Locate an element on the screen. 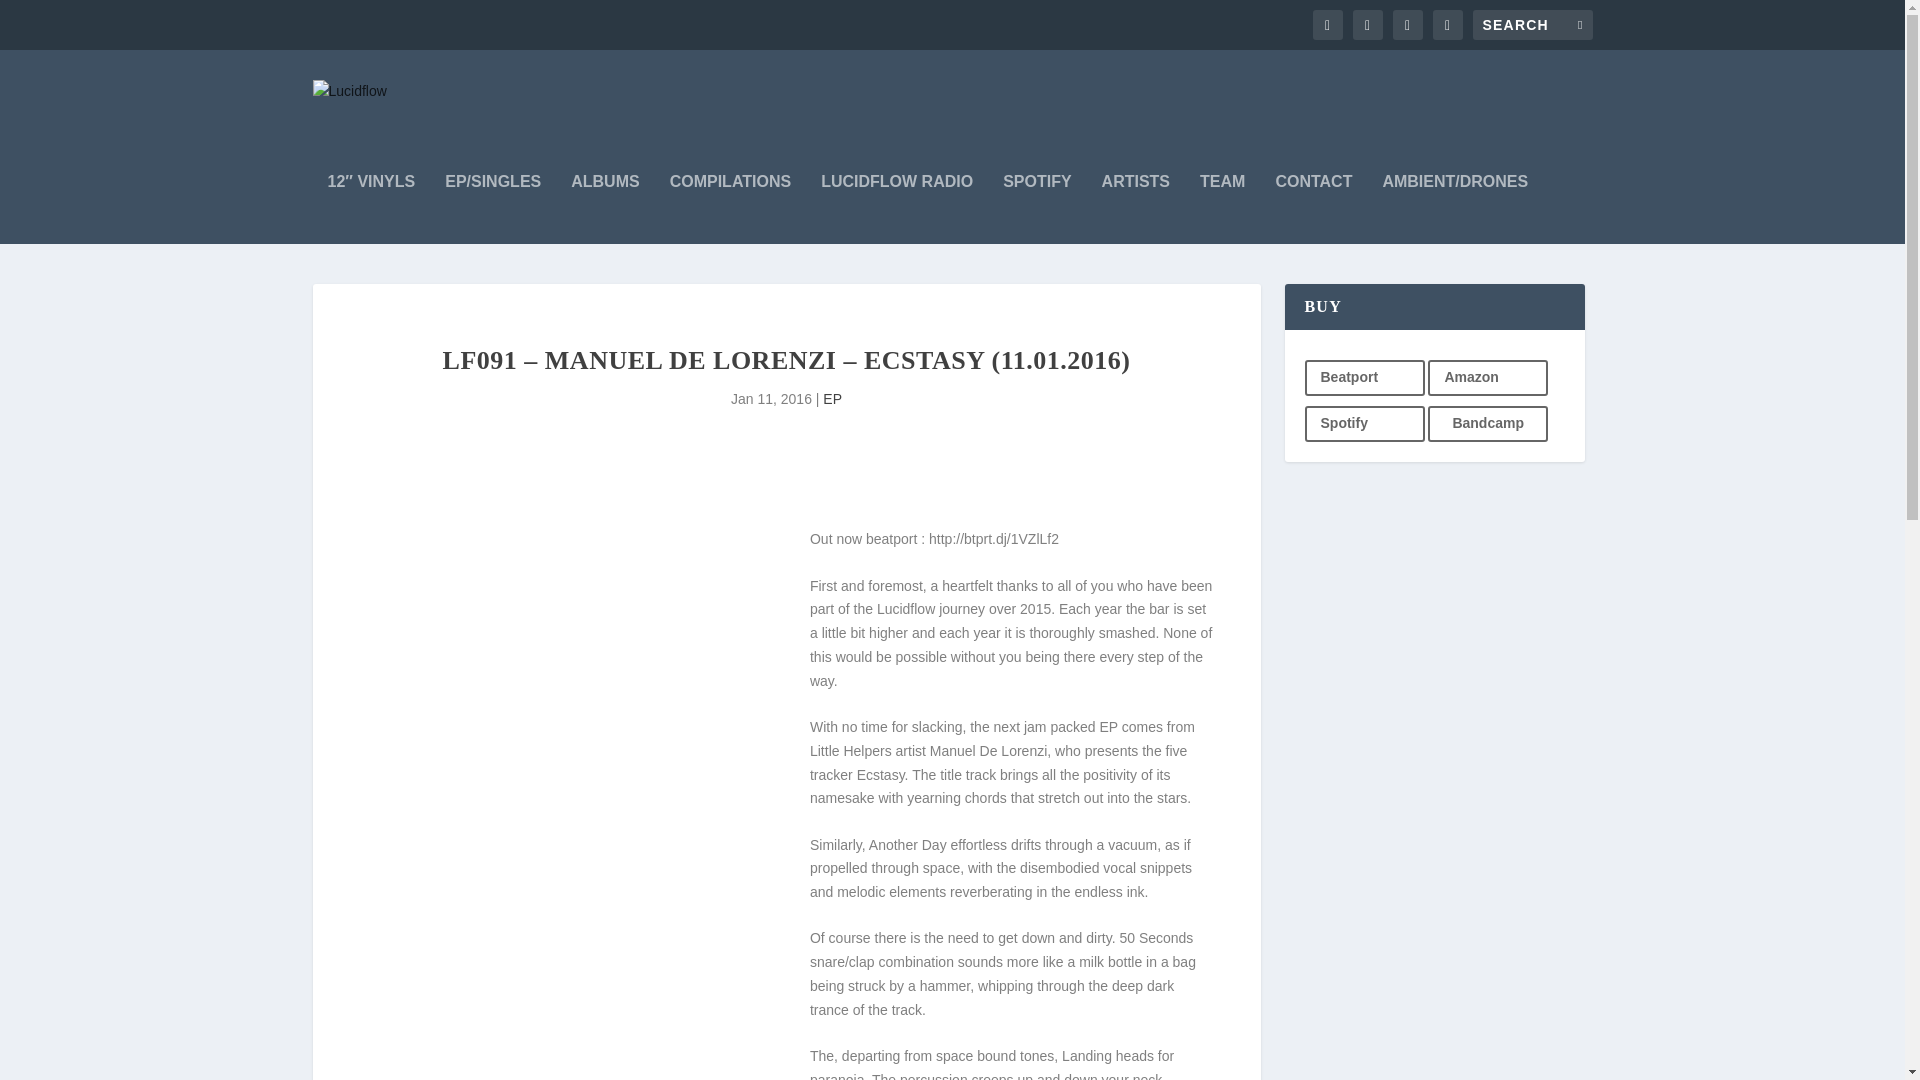 This screenshot has width=1920, height=1080. Search for: is located at coordinates (1532, 24).